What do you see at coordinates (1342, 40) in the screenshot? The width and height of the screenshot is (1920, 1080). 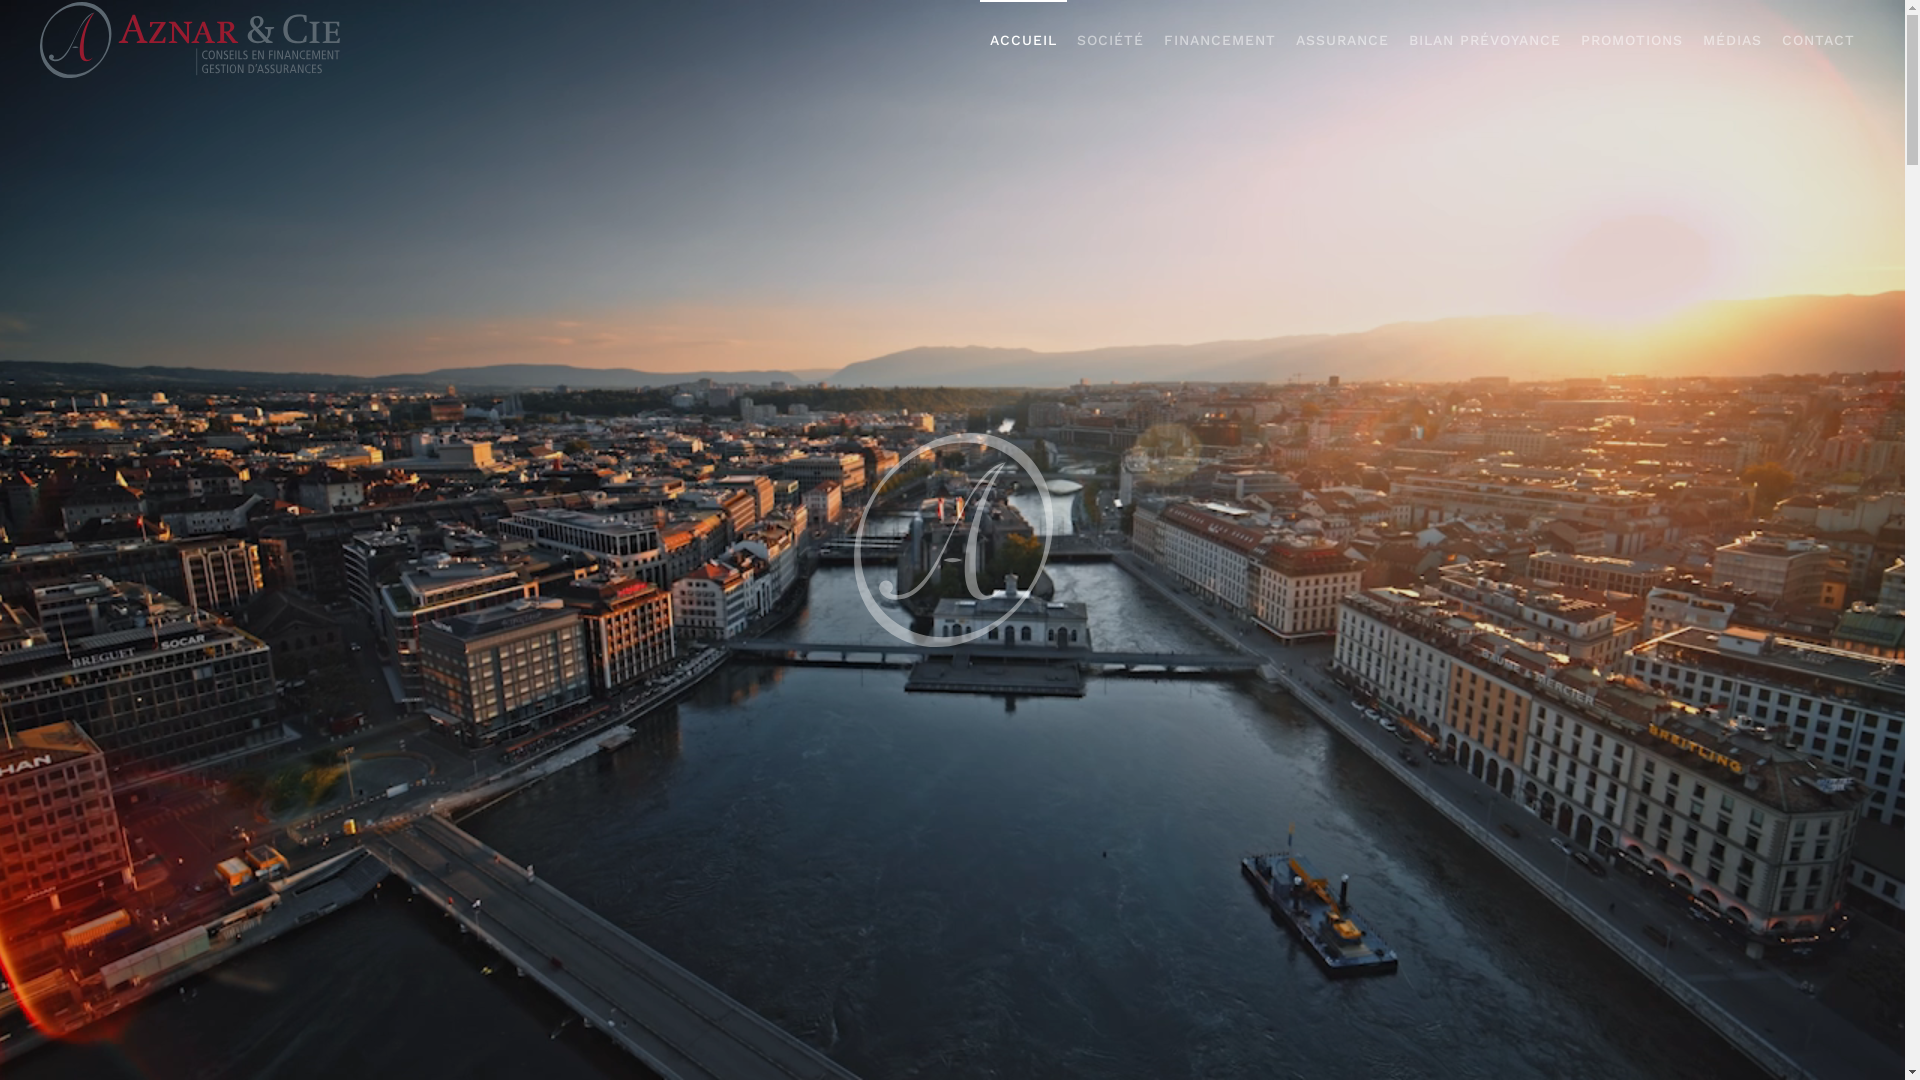 I see `ASSURANCE` at bounding box center [1342, 40].